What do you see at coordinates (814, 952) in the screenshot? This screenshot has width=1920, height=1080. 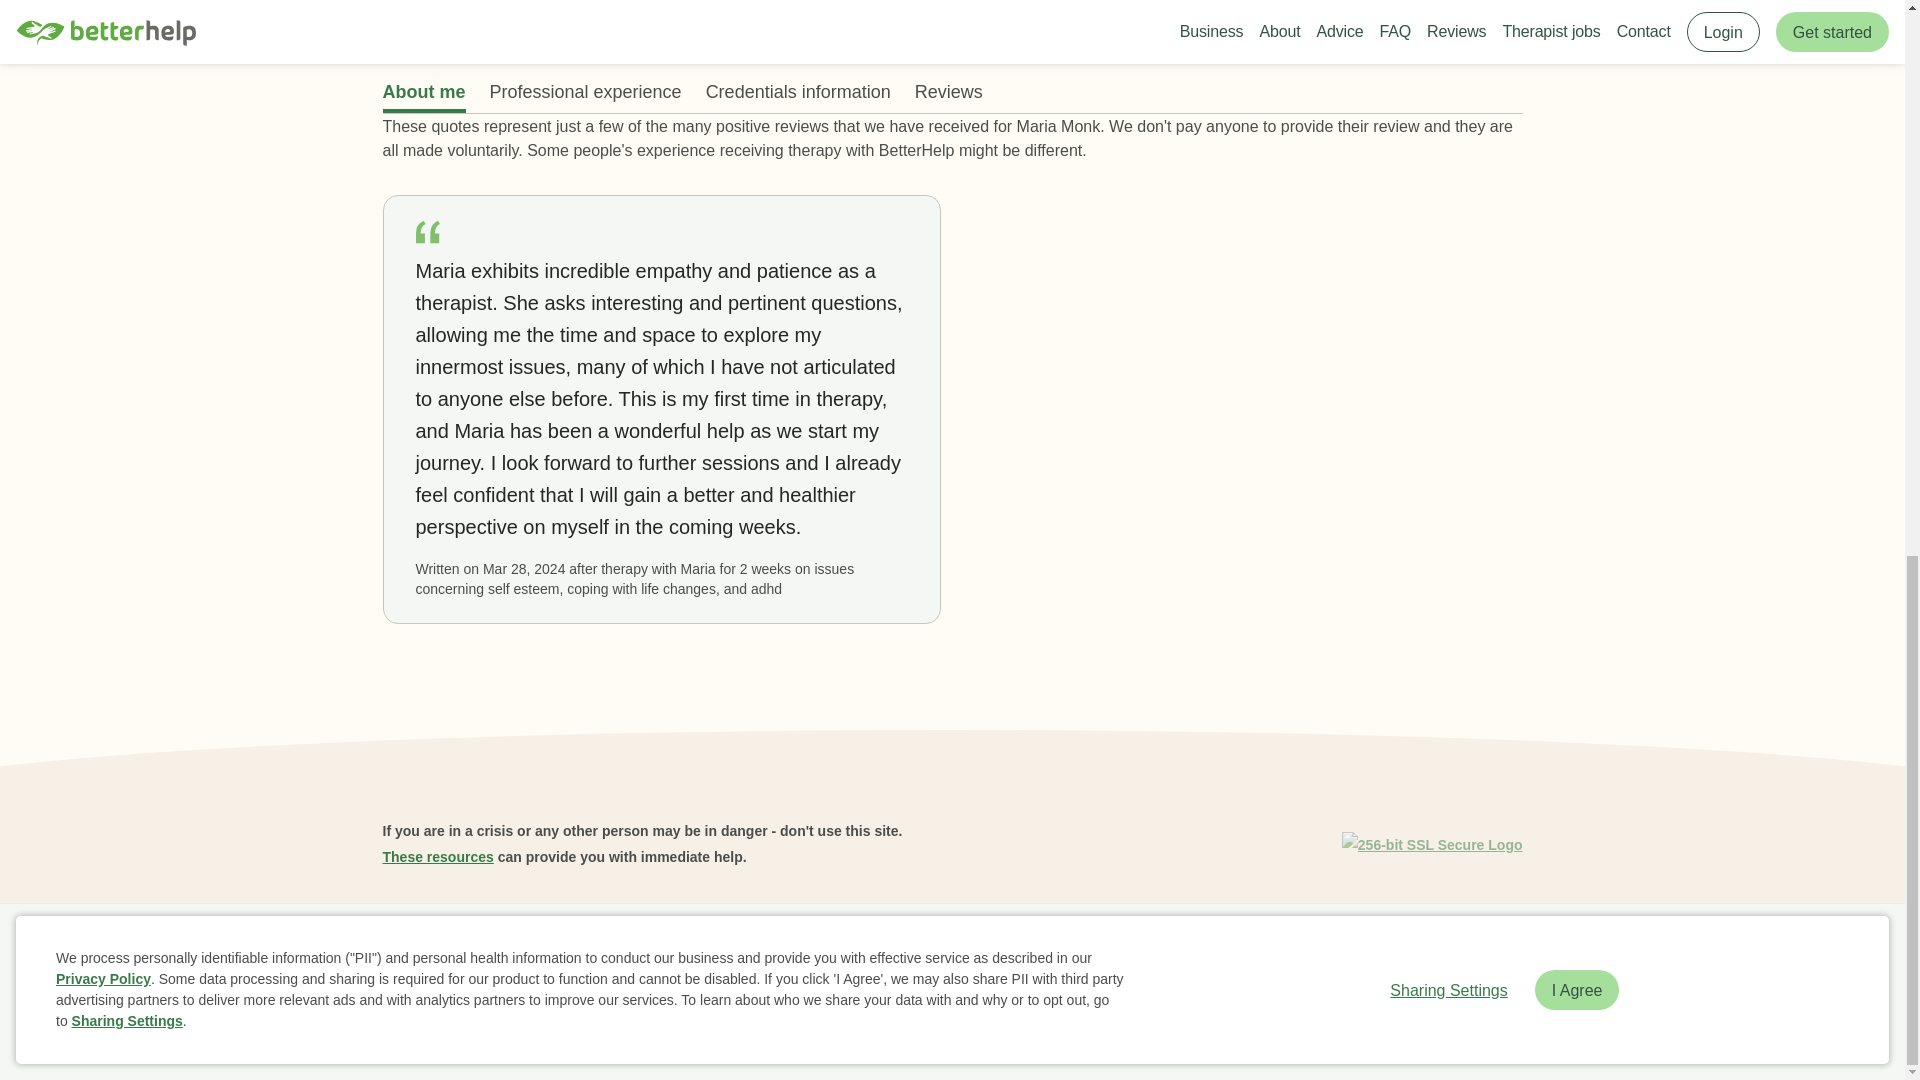 I see `Careers` at bounding box center [814, 952].